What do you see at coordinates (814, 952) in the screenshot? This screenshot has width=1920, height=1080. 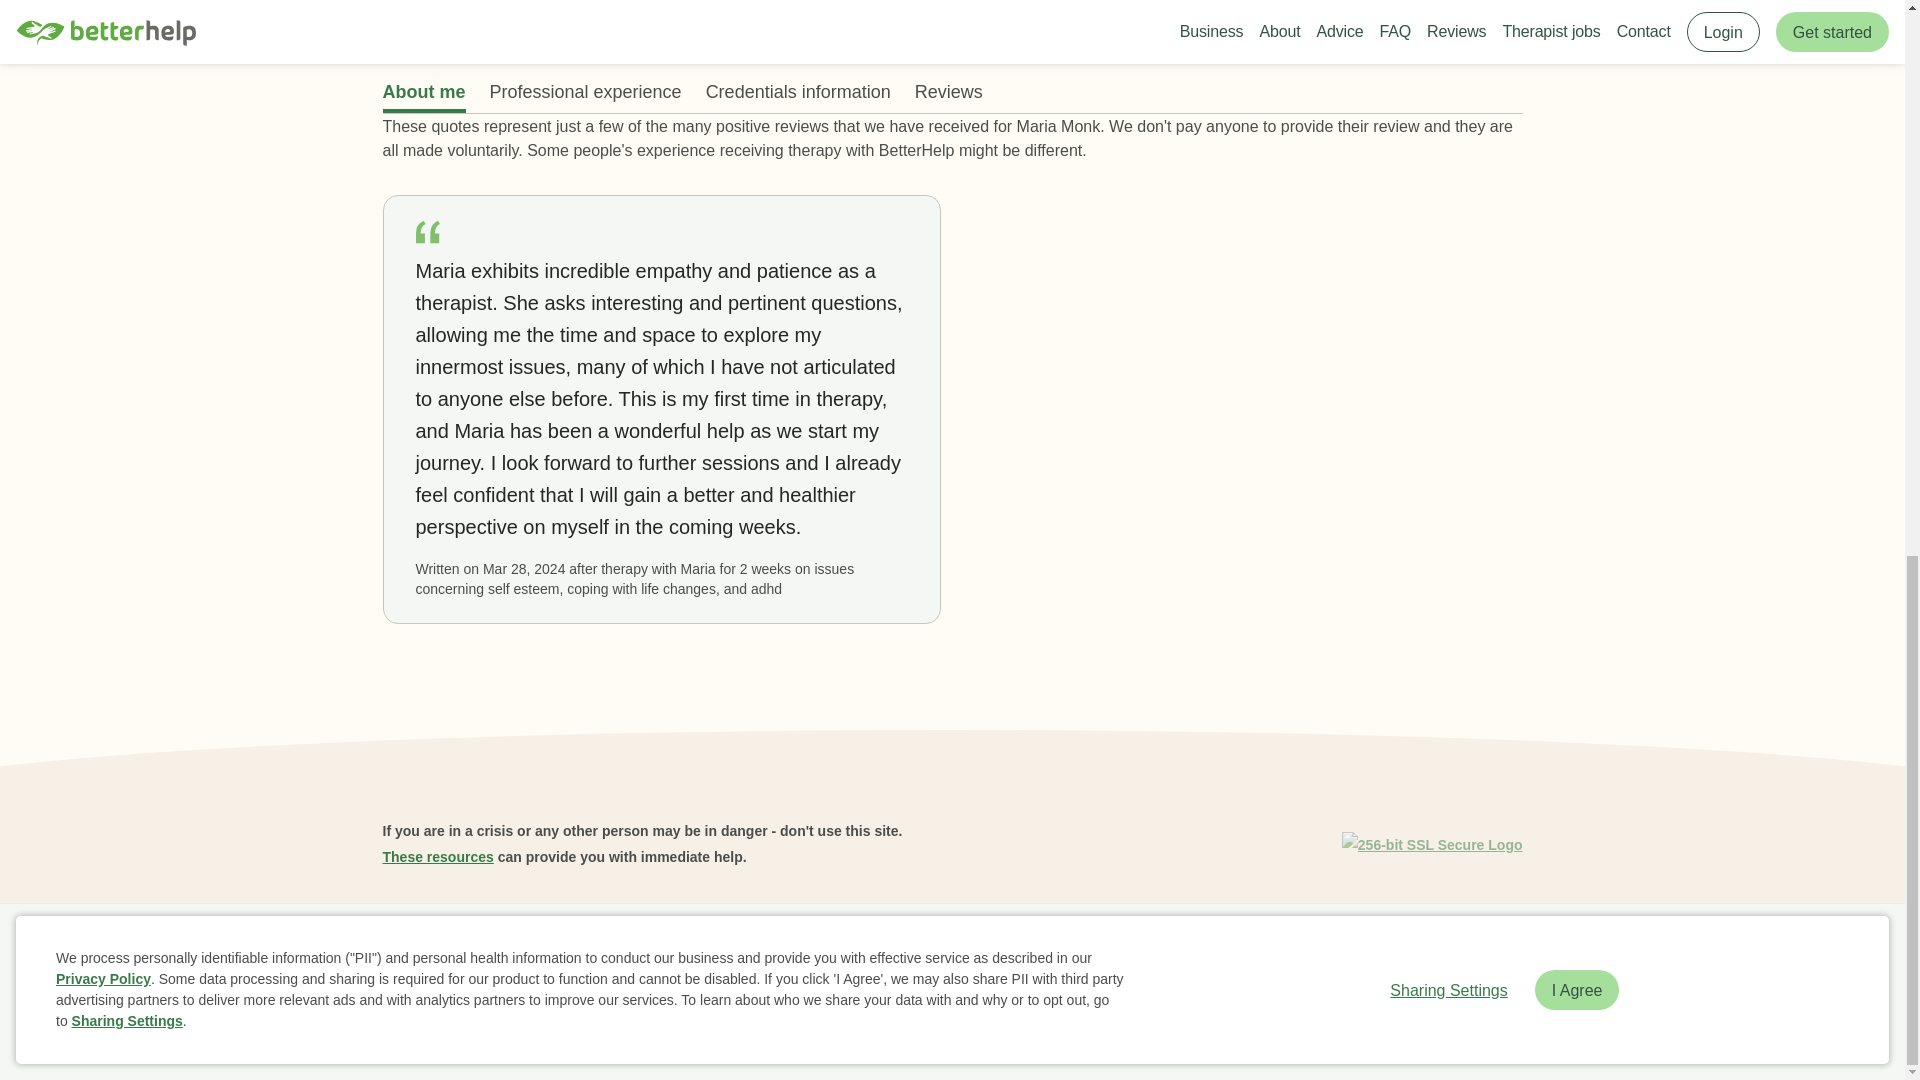 I see `Careers` at bounding box center [814, 952].